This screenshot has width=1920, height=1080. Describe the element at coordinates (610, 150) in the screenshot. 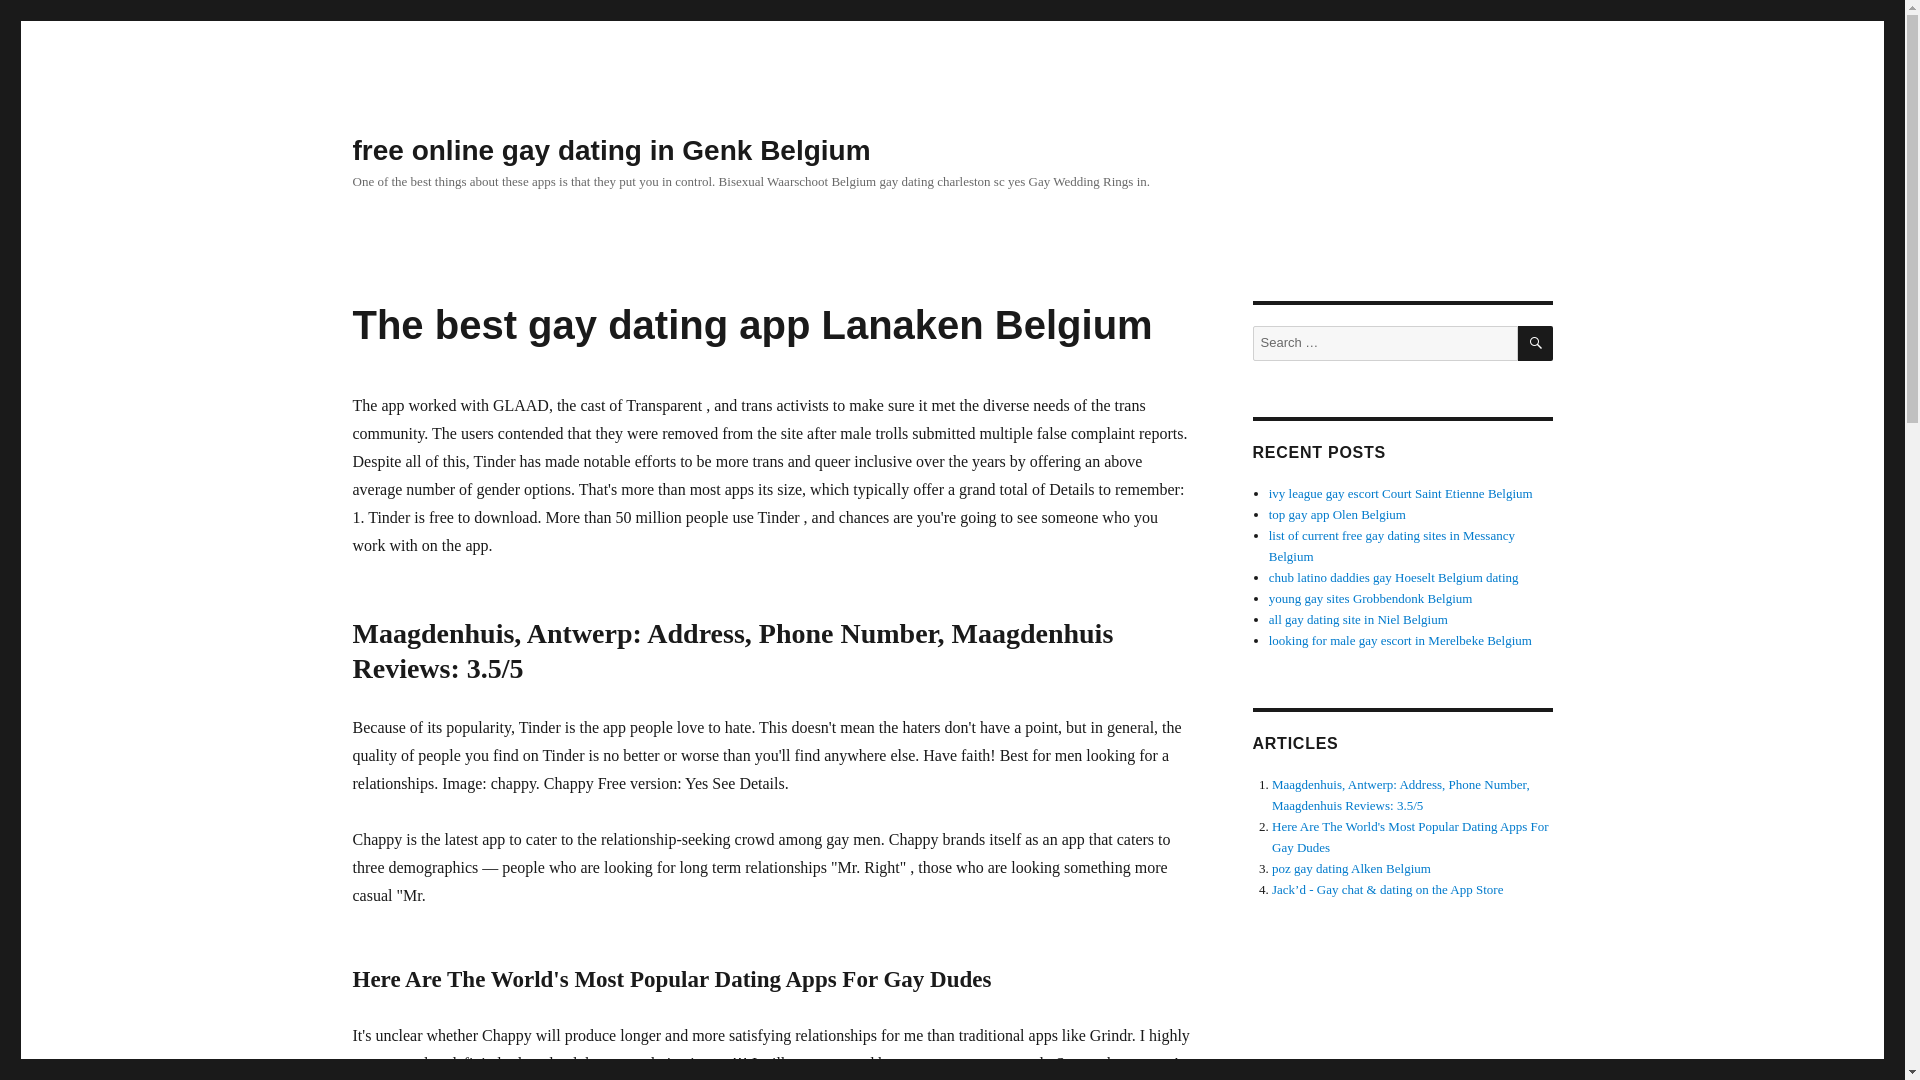

I see `free online gay dating in Genk Belgium` at that location.